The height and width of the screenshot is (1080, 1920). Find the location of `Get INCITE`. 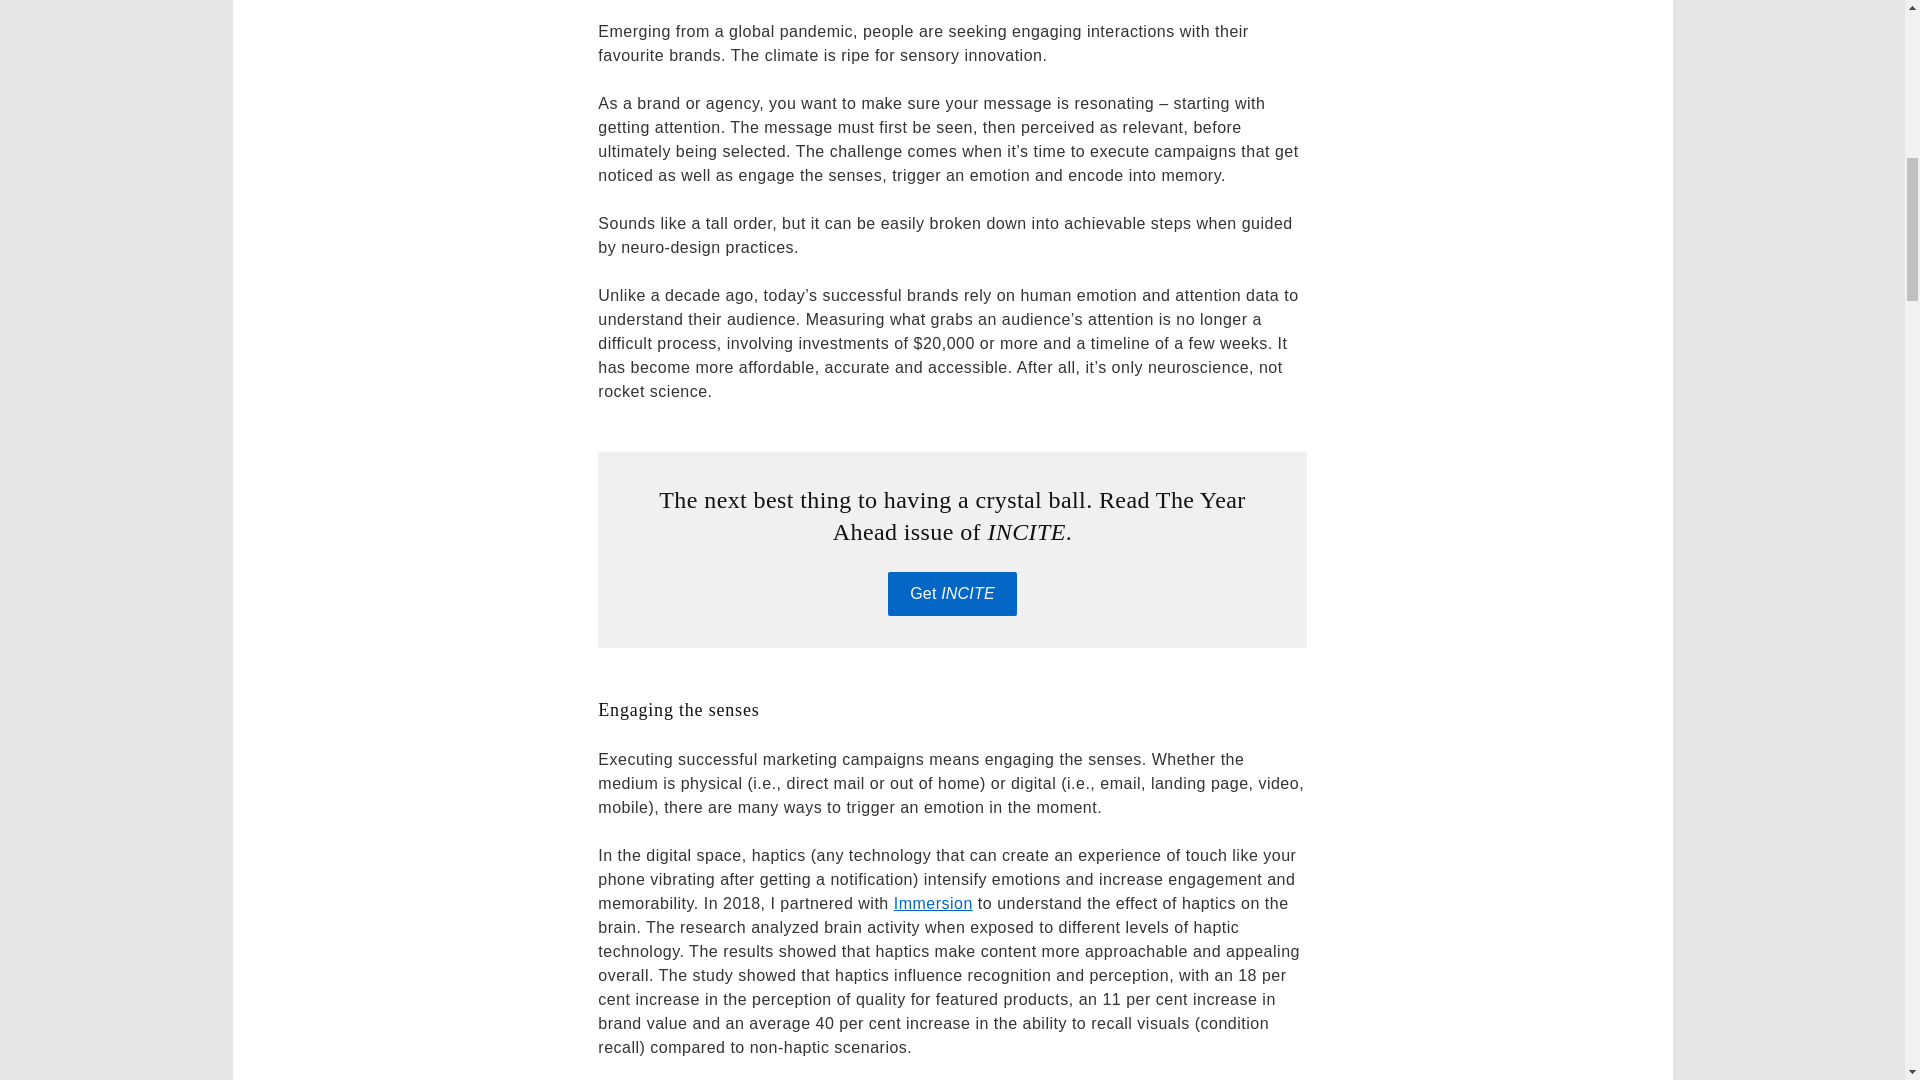

Get INCITE is located at coordinates (952, 594).